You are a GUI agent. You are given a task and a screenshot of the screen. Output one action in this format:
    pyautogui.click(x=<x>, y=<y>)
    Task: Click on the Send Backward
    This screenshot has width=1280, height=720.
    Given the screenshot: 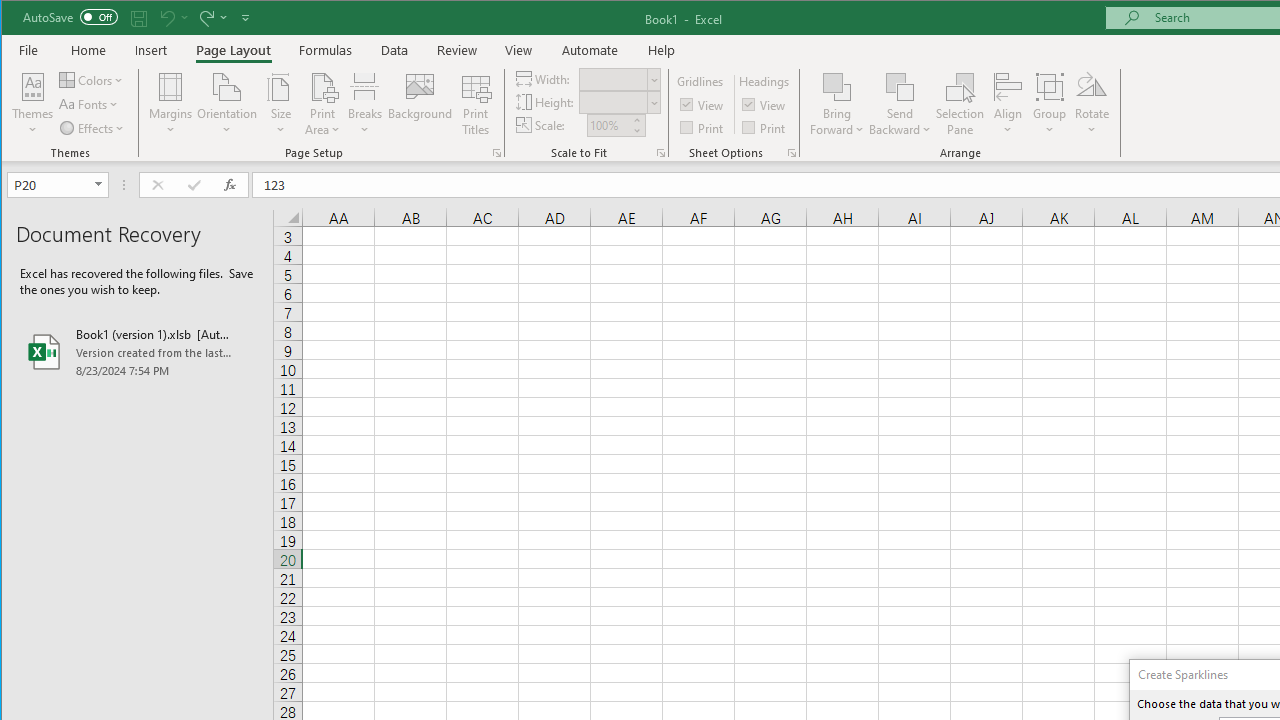 What is the action you would take?
    pyautogui.click(x=900, y=86)
    